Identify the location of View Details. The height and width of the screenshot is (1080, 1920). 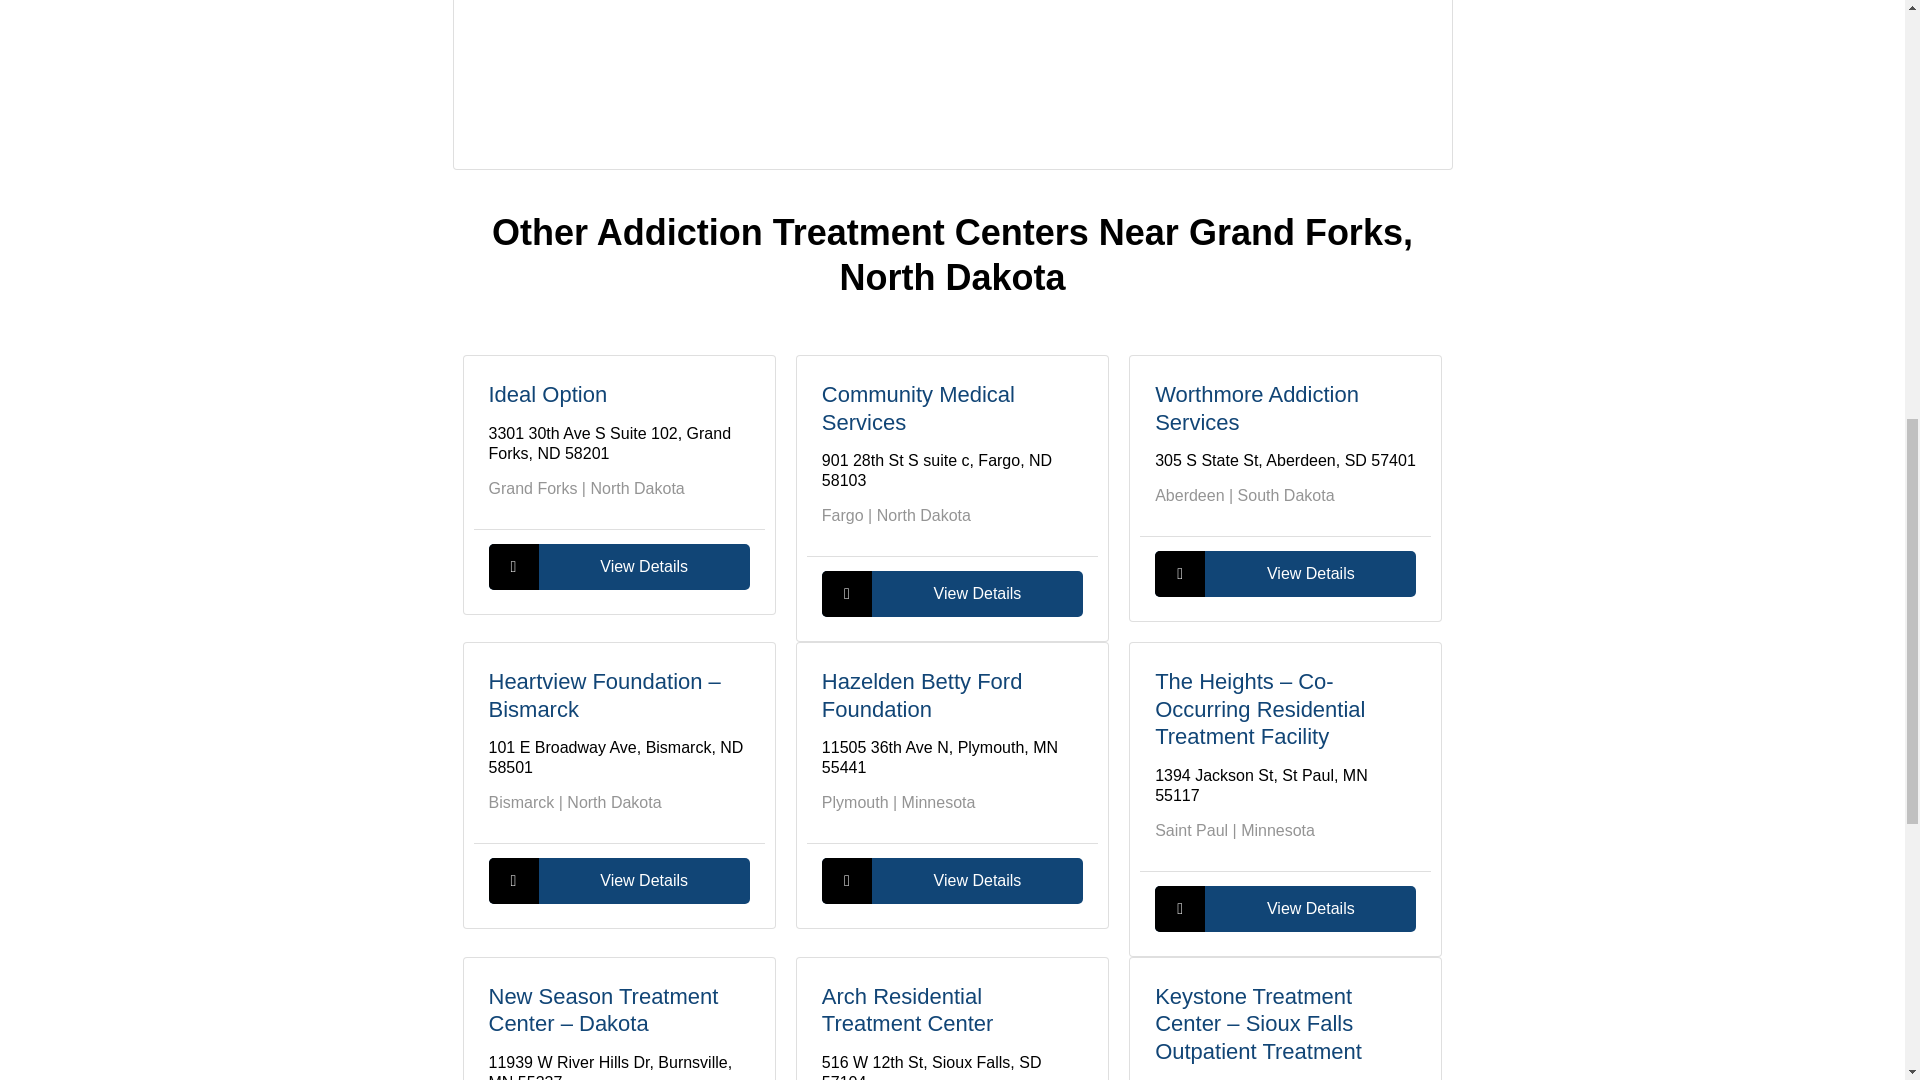
(952, 880).